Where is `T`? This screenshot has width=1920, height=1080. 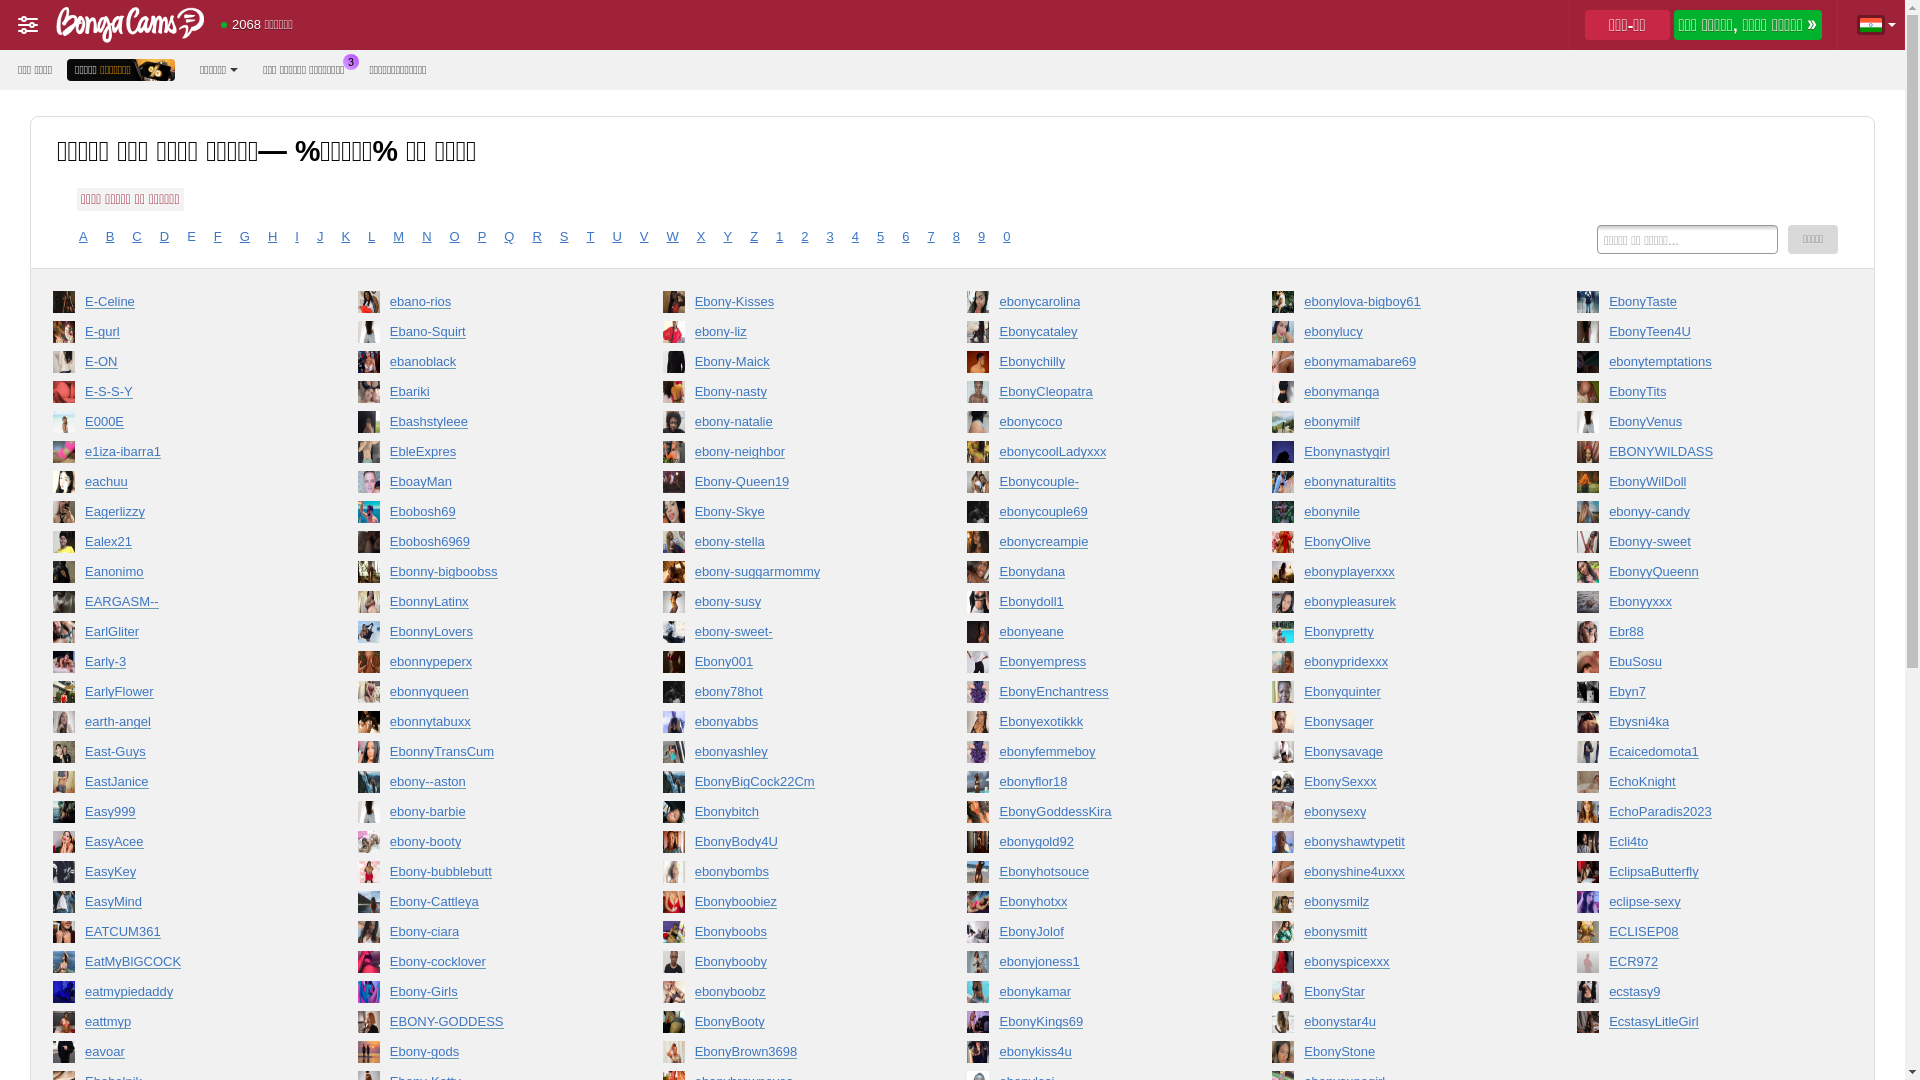 T is located at coordinates (591, 237).